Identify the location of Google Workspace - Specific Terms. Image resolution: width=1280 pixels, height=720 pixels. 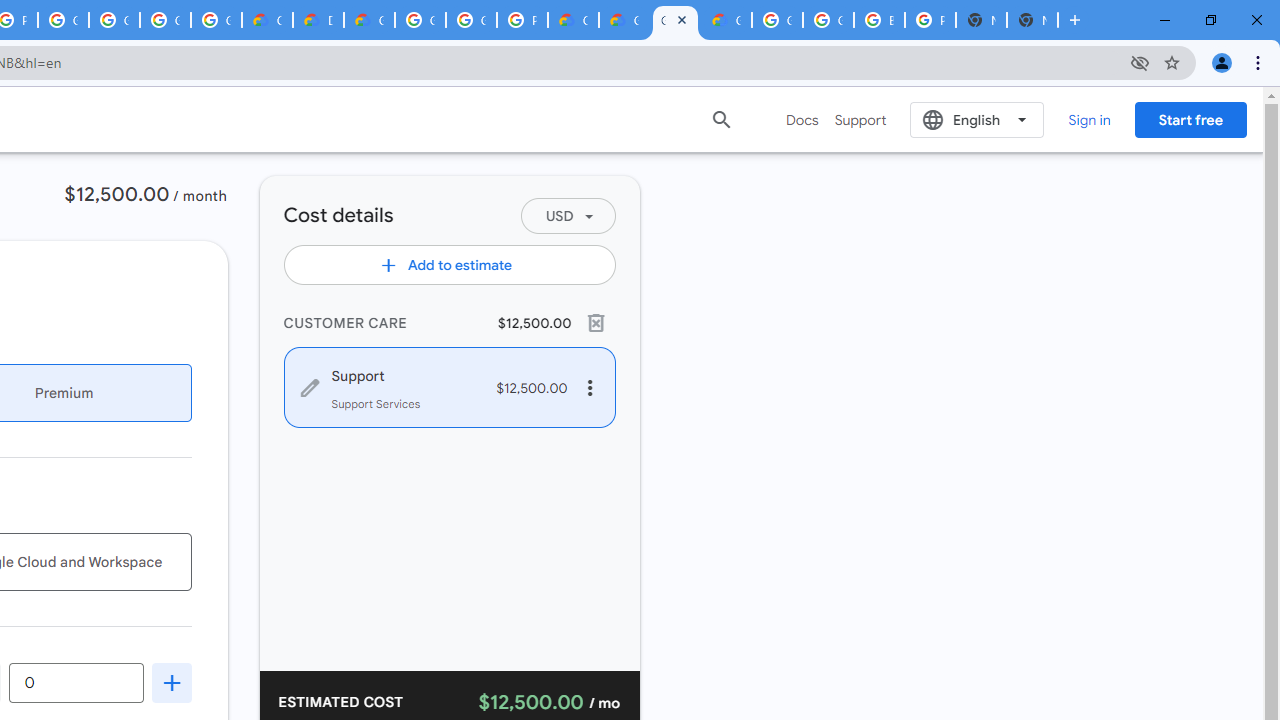
(216, 20).